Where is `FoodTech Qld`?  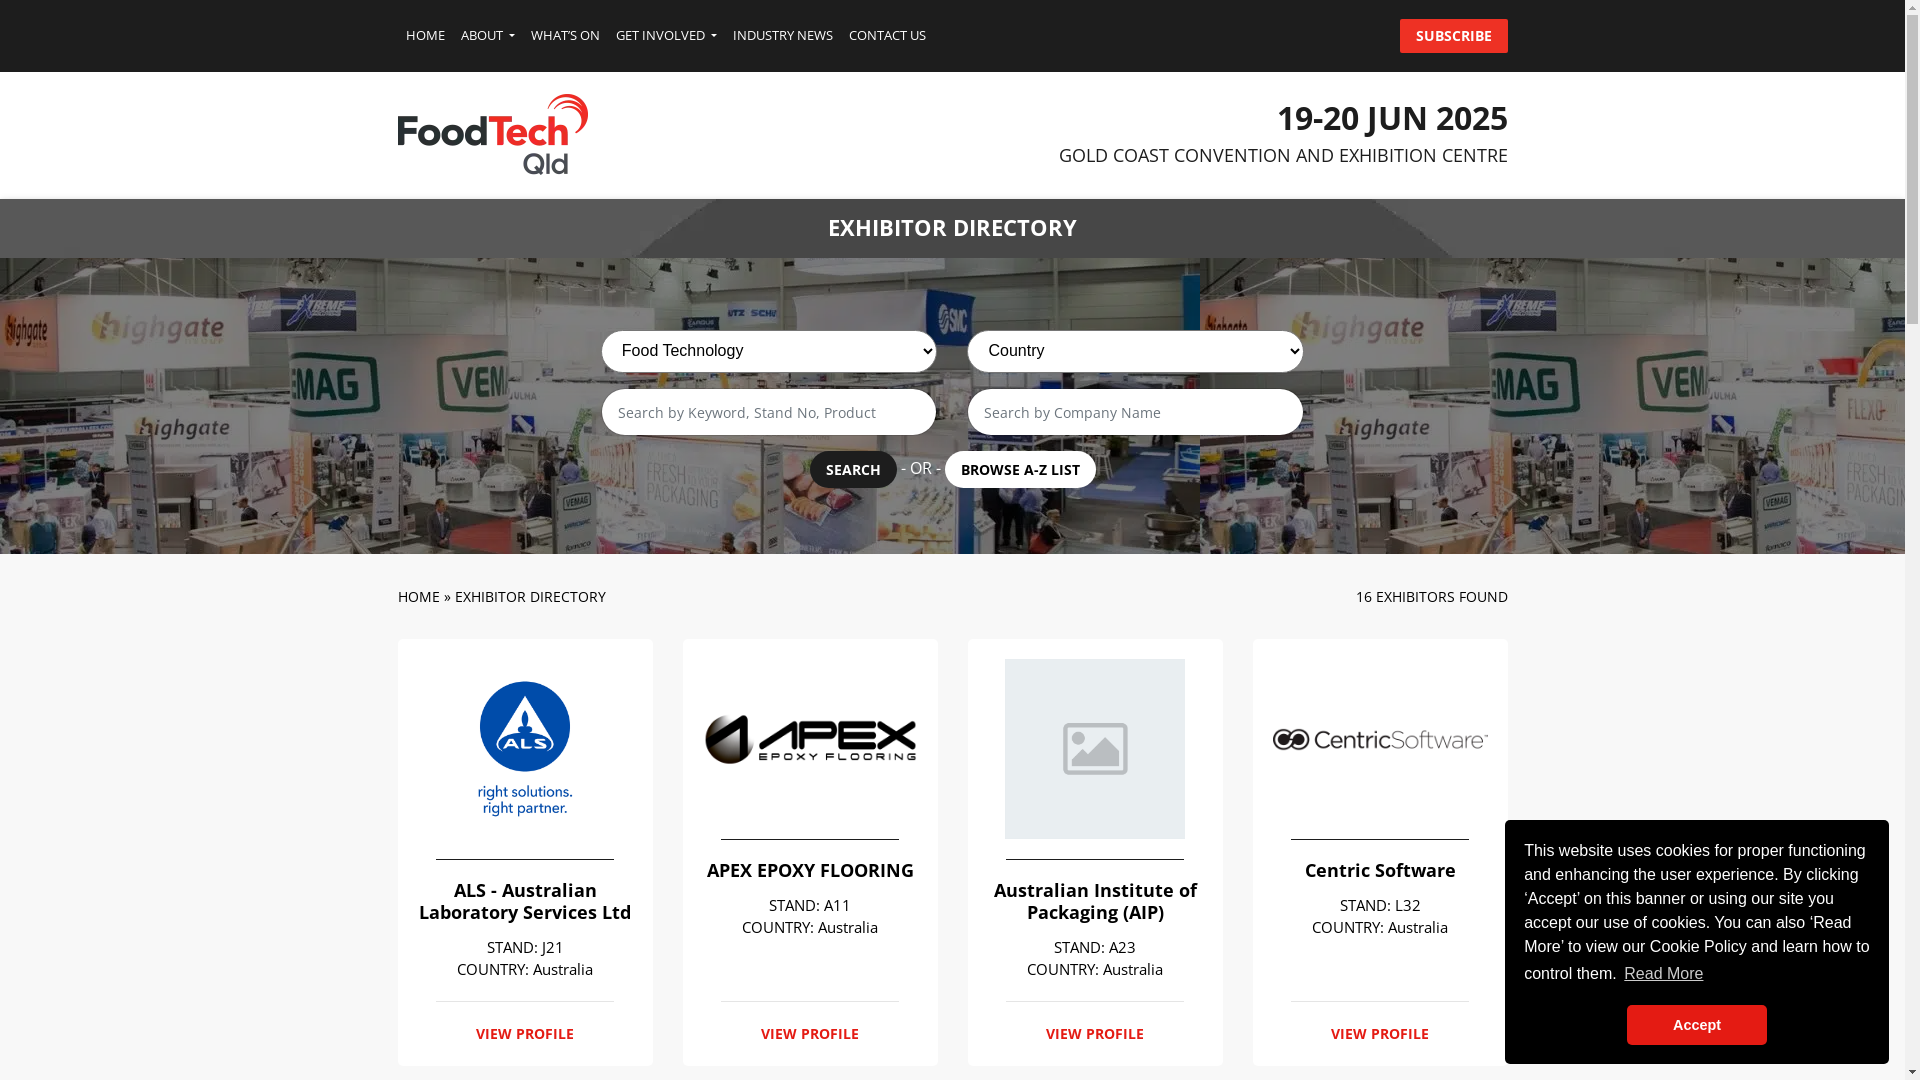 FoodTech Qld is located at coordinates (493, 133).